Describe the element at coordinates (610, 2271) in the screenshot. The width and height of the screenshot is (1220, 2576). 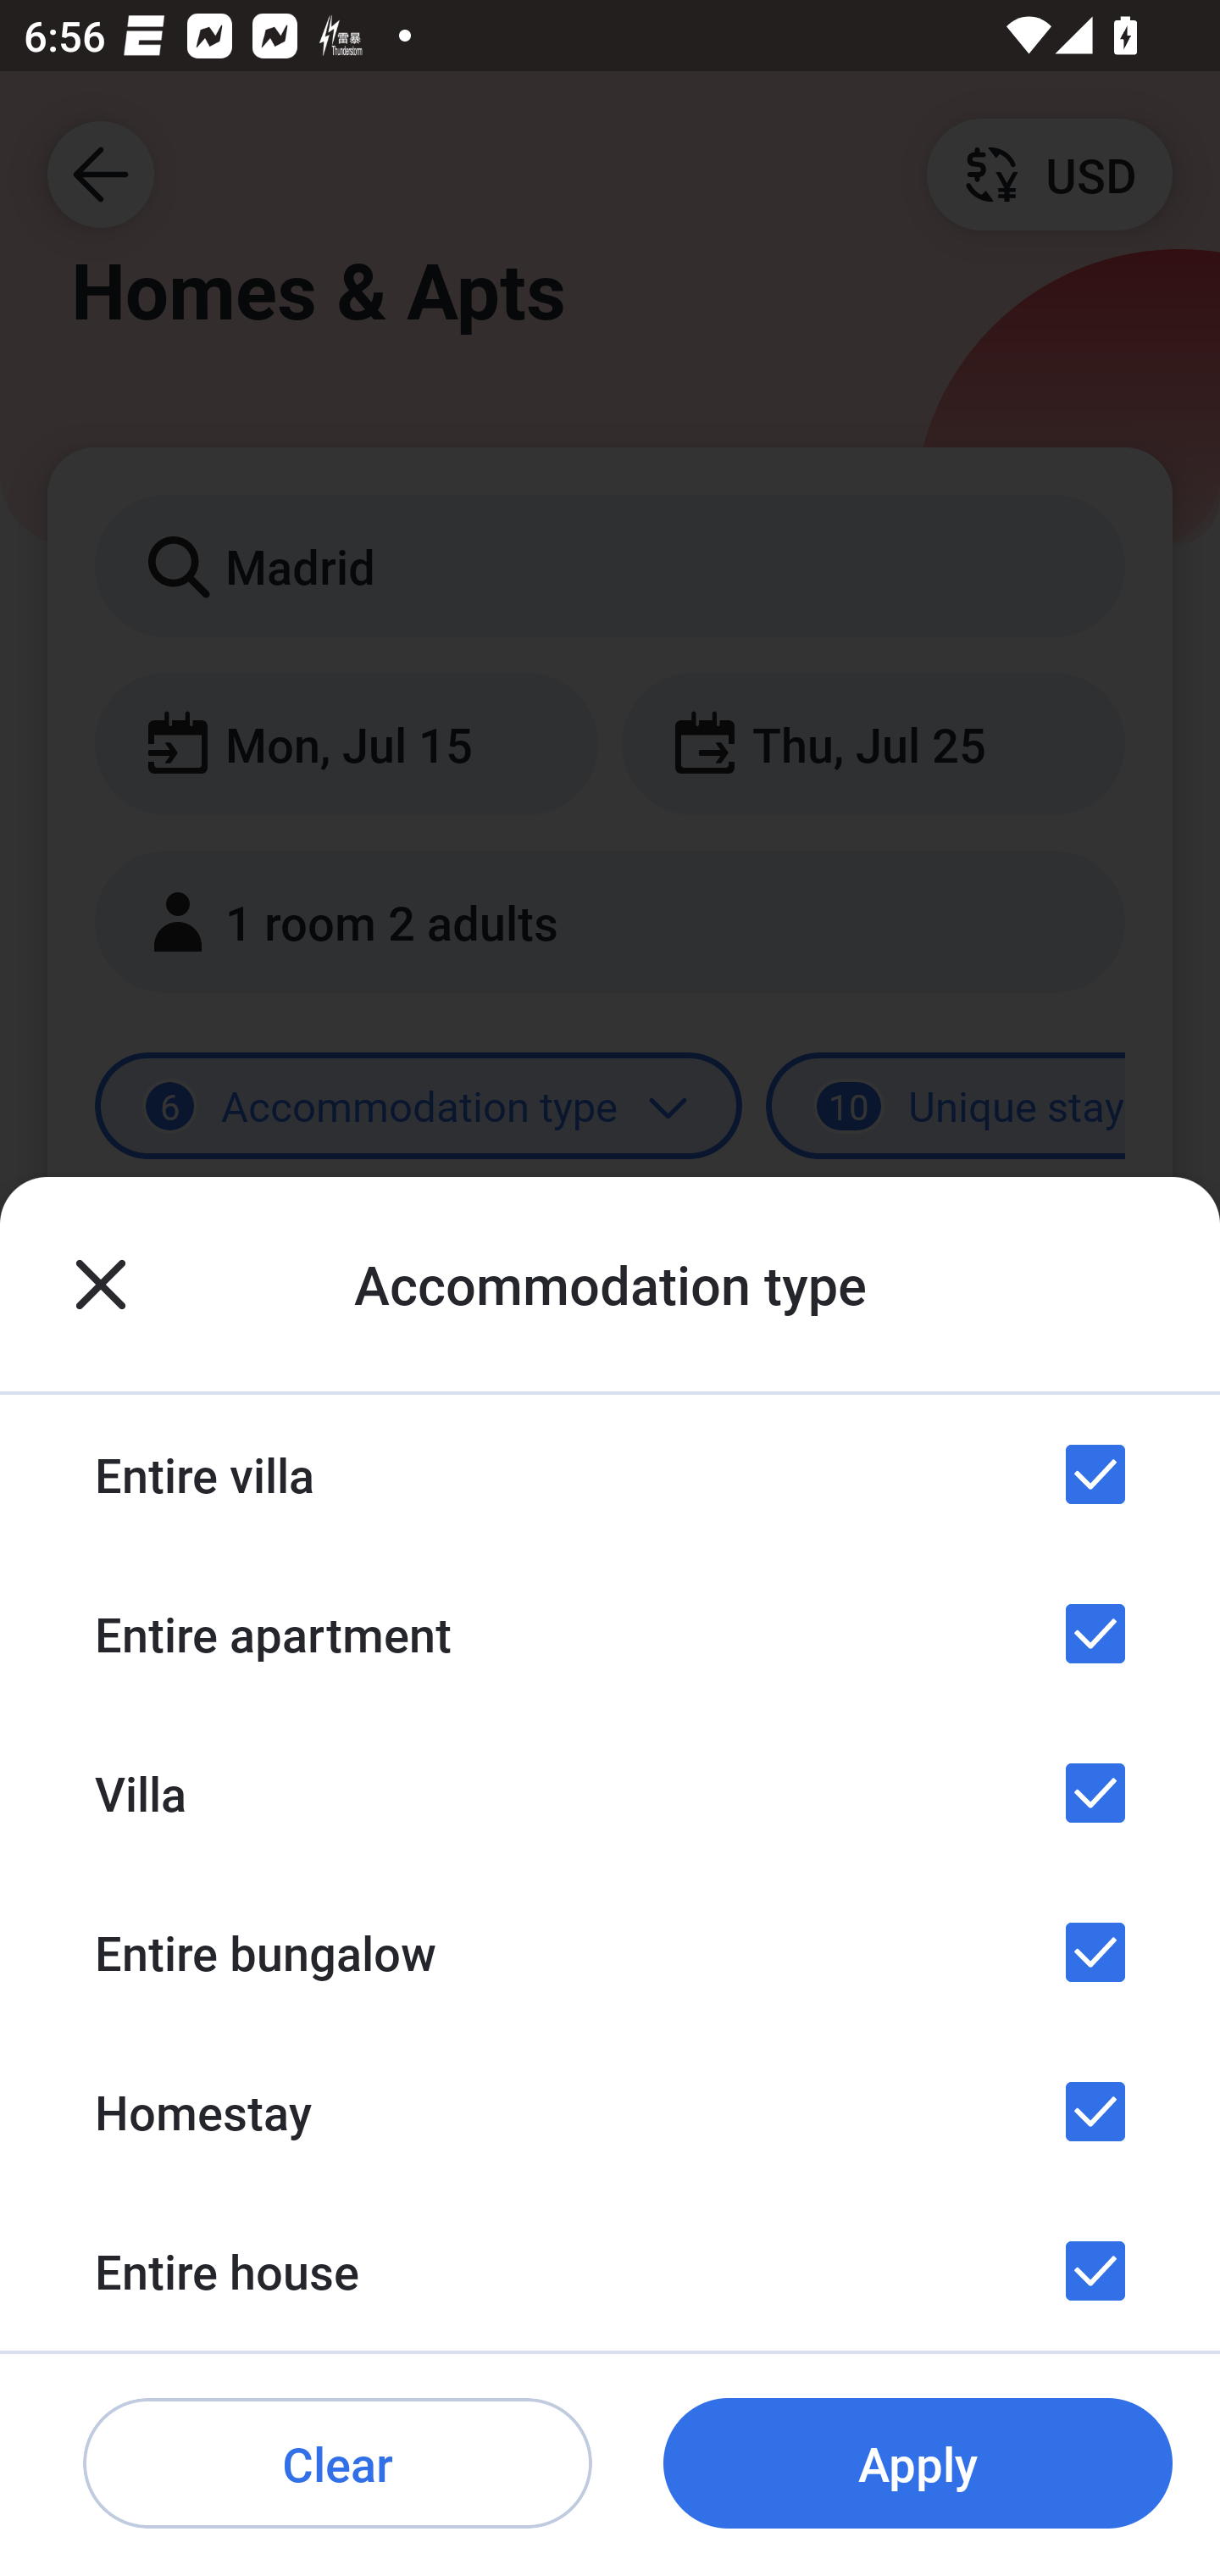
I see `Entire house` at that location.